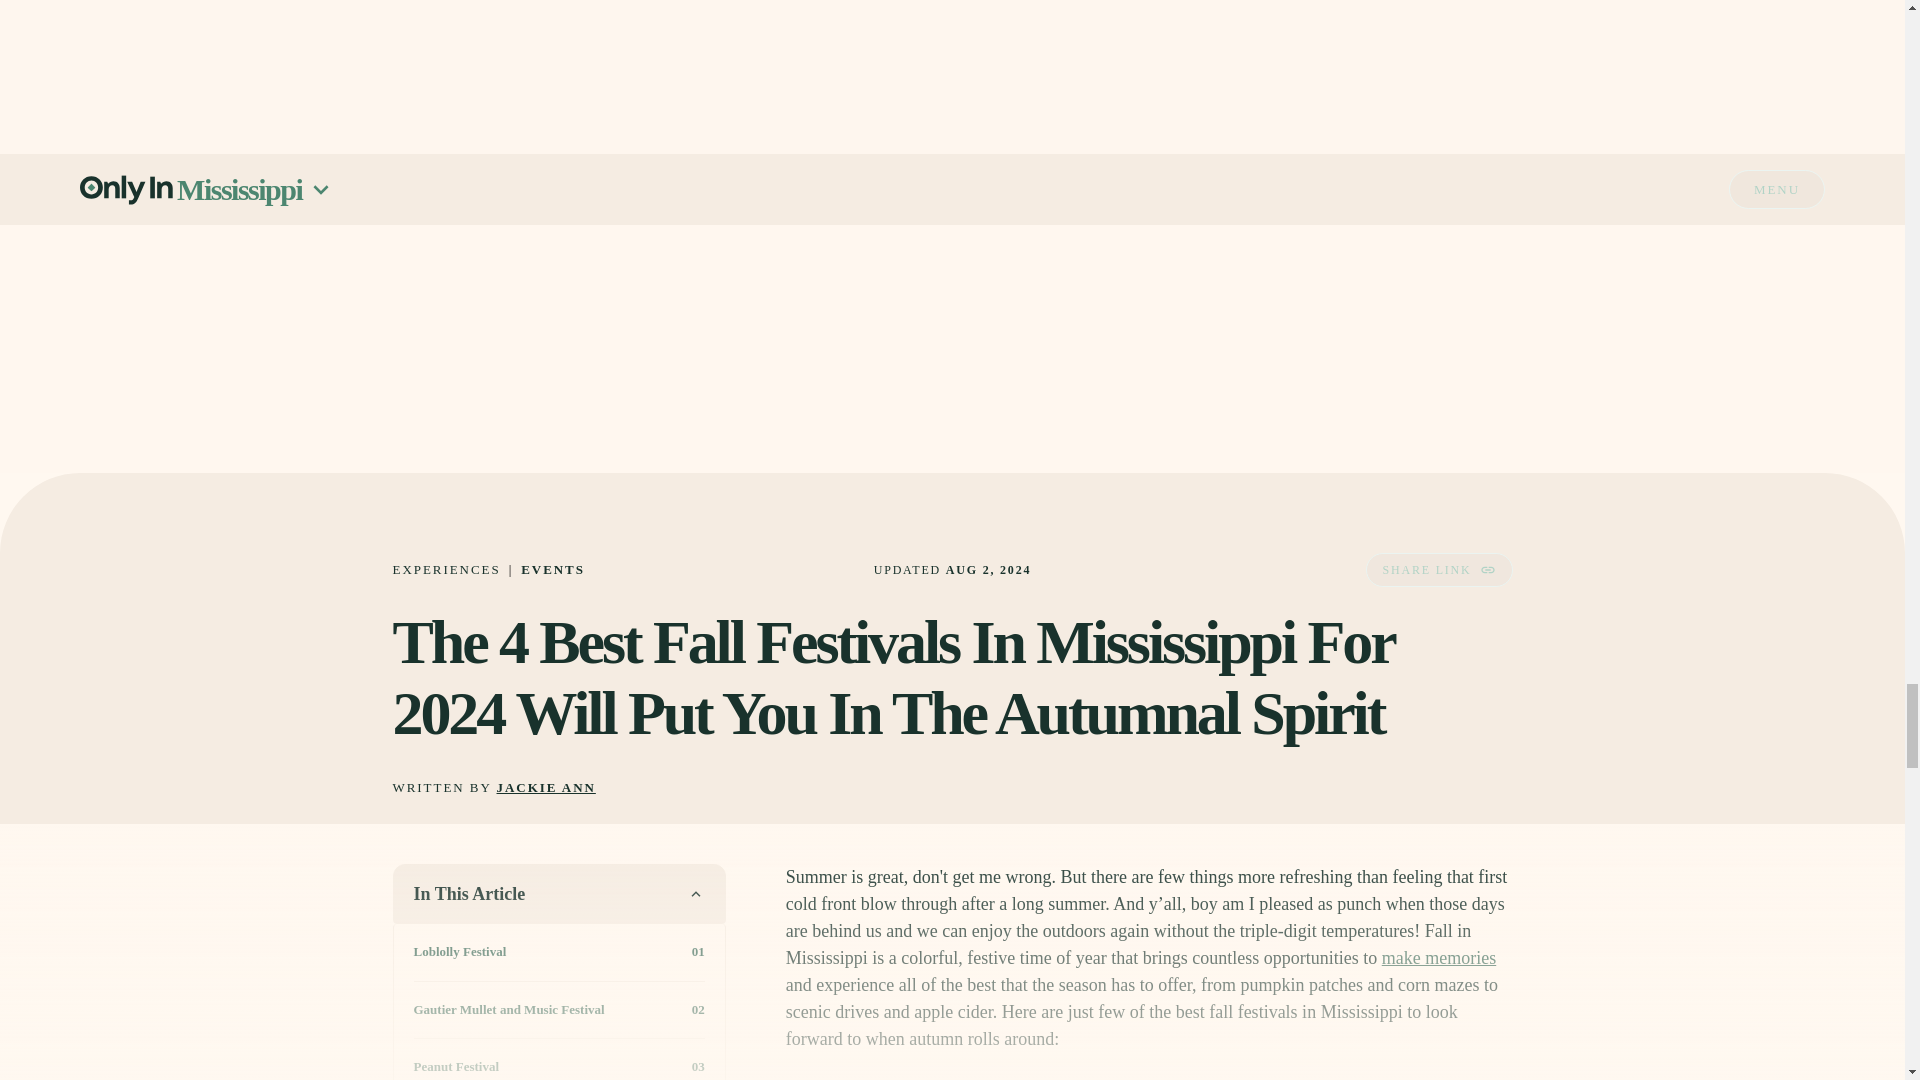 Image resolution: width=1920 pixels, height=1080 pixels. Describe the element at coordinates (460, 952) in the screenshot. I see `Loblolly Festival` at that location.